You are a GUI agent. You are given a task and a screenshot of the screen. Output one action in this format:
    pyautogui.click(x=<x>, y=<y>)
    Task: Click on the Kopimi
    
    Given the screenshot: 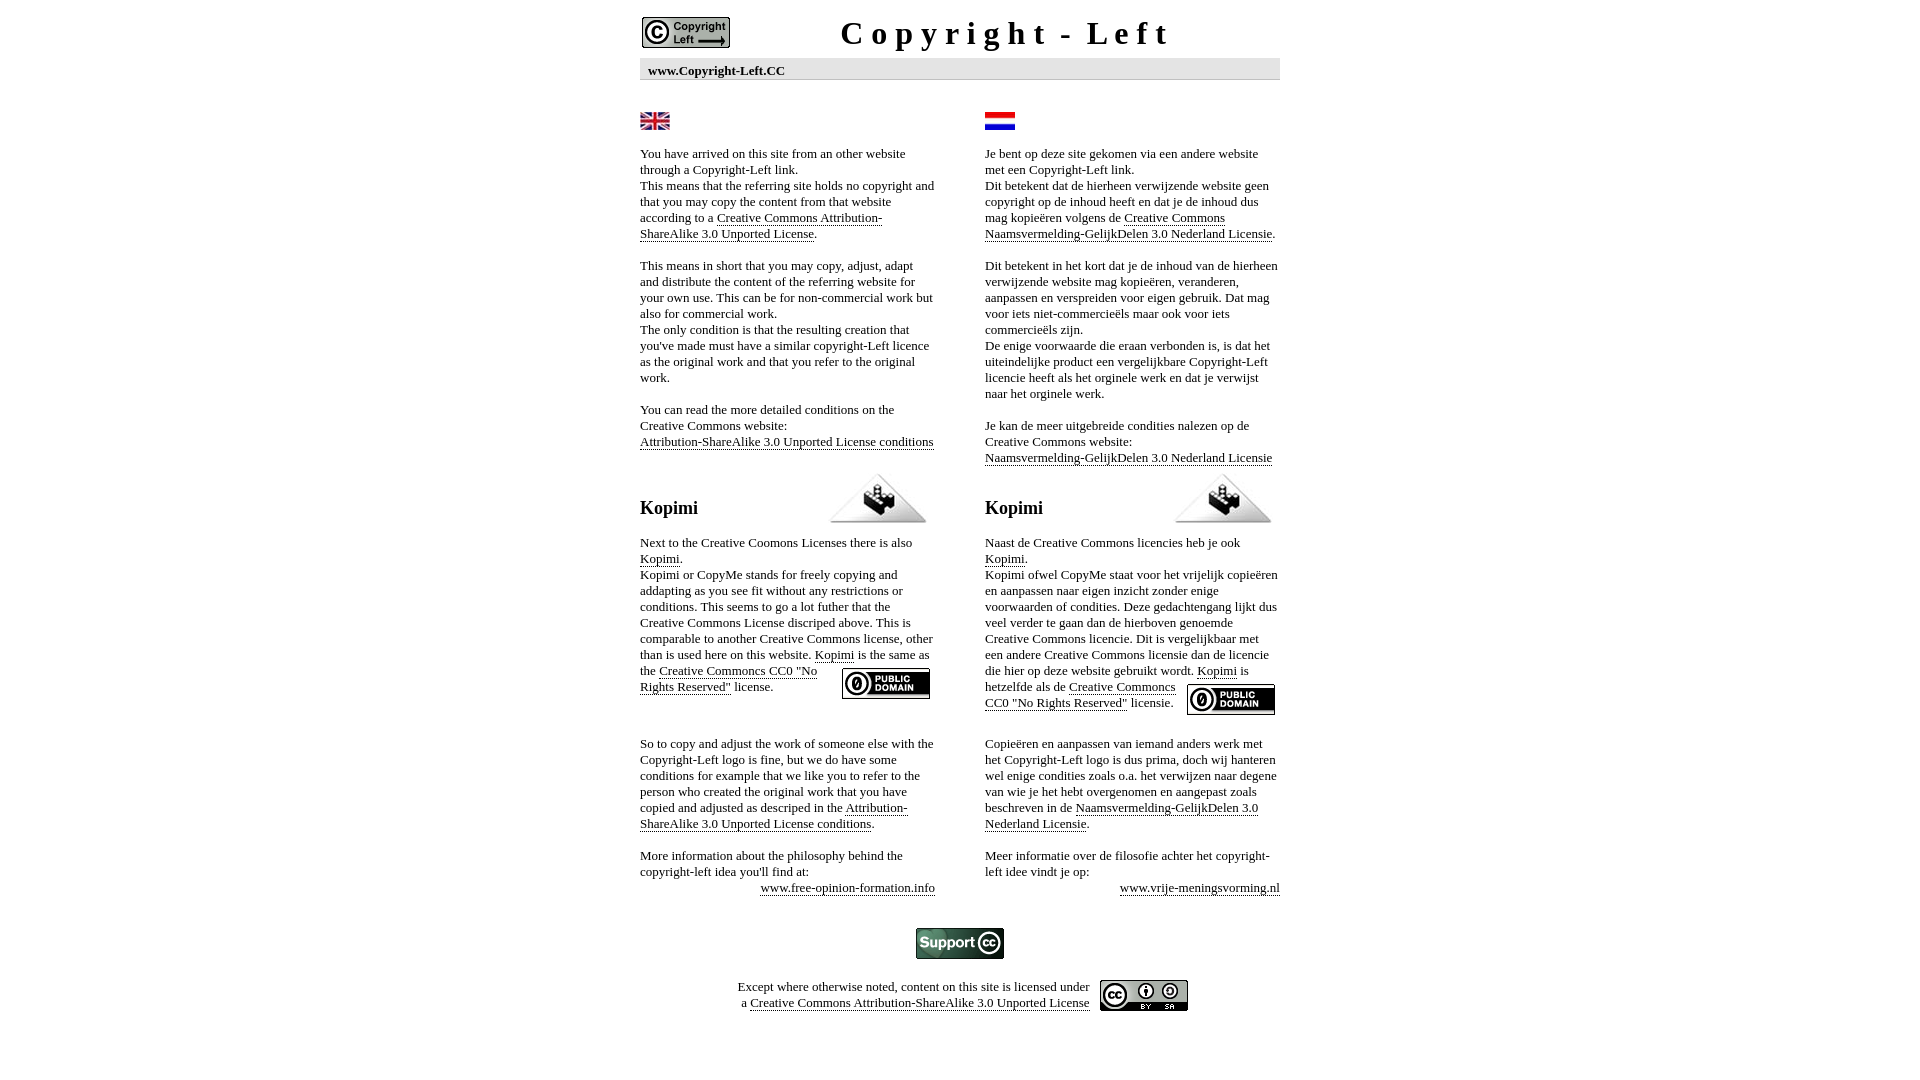 What is the action you would take?
    pyautogui.click(x=1217, y=671)
    